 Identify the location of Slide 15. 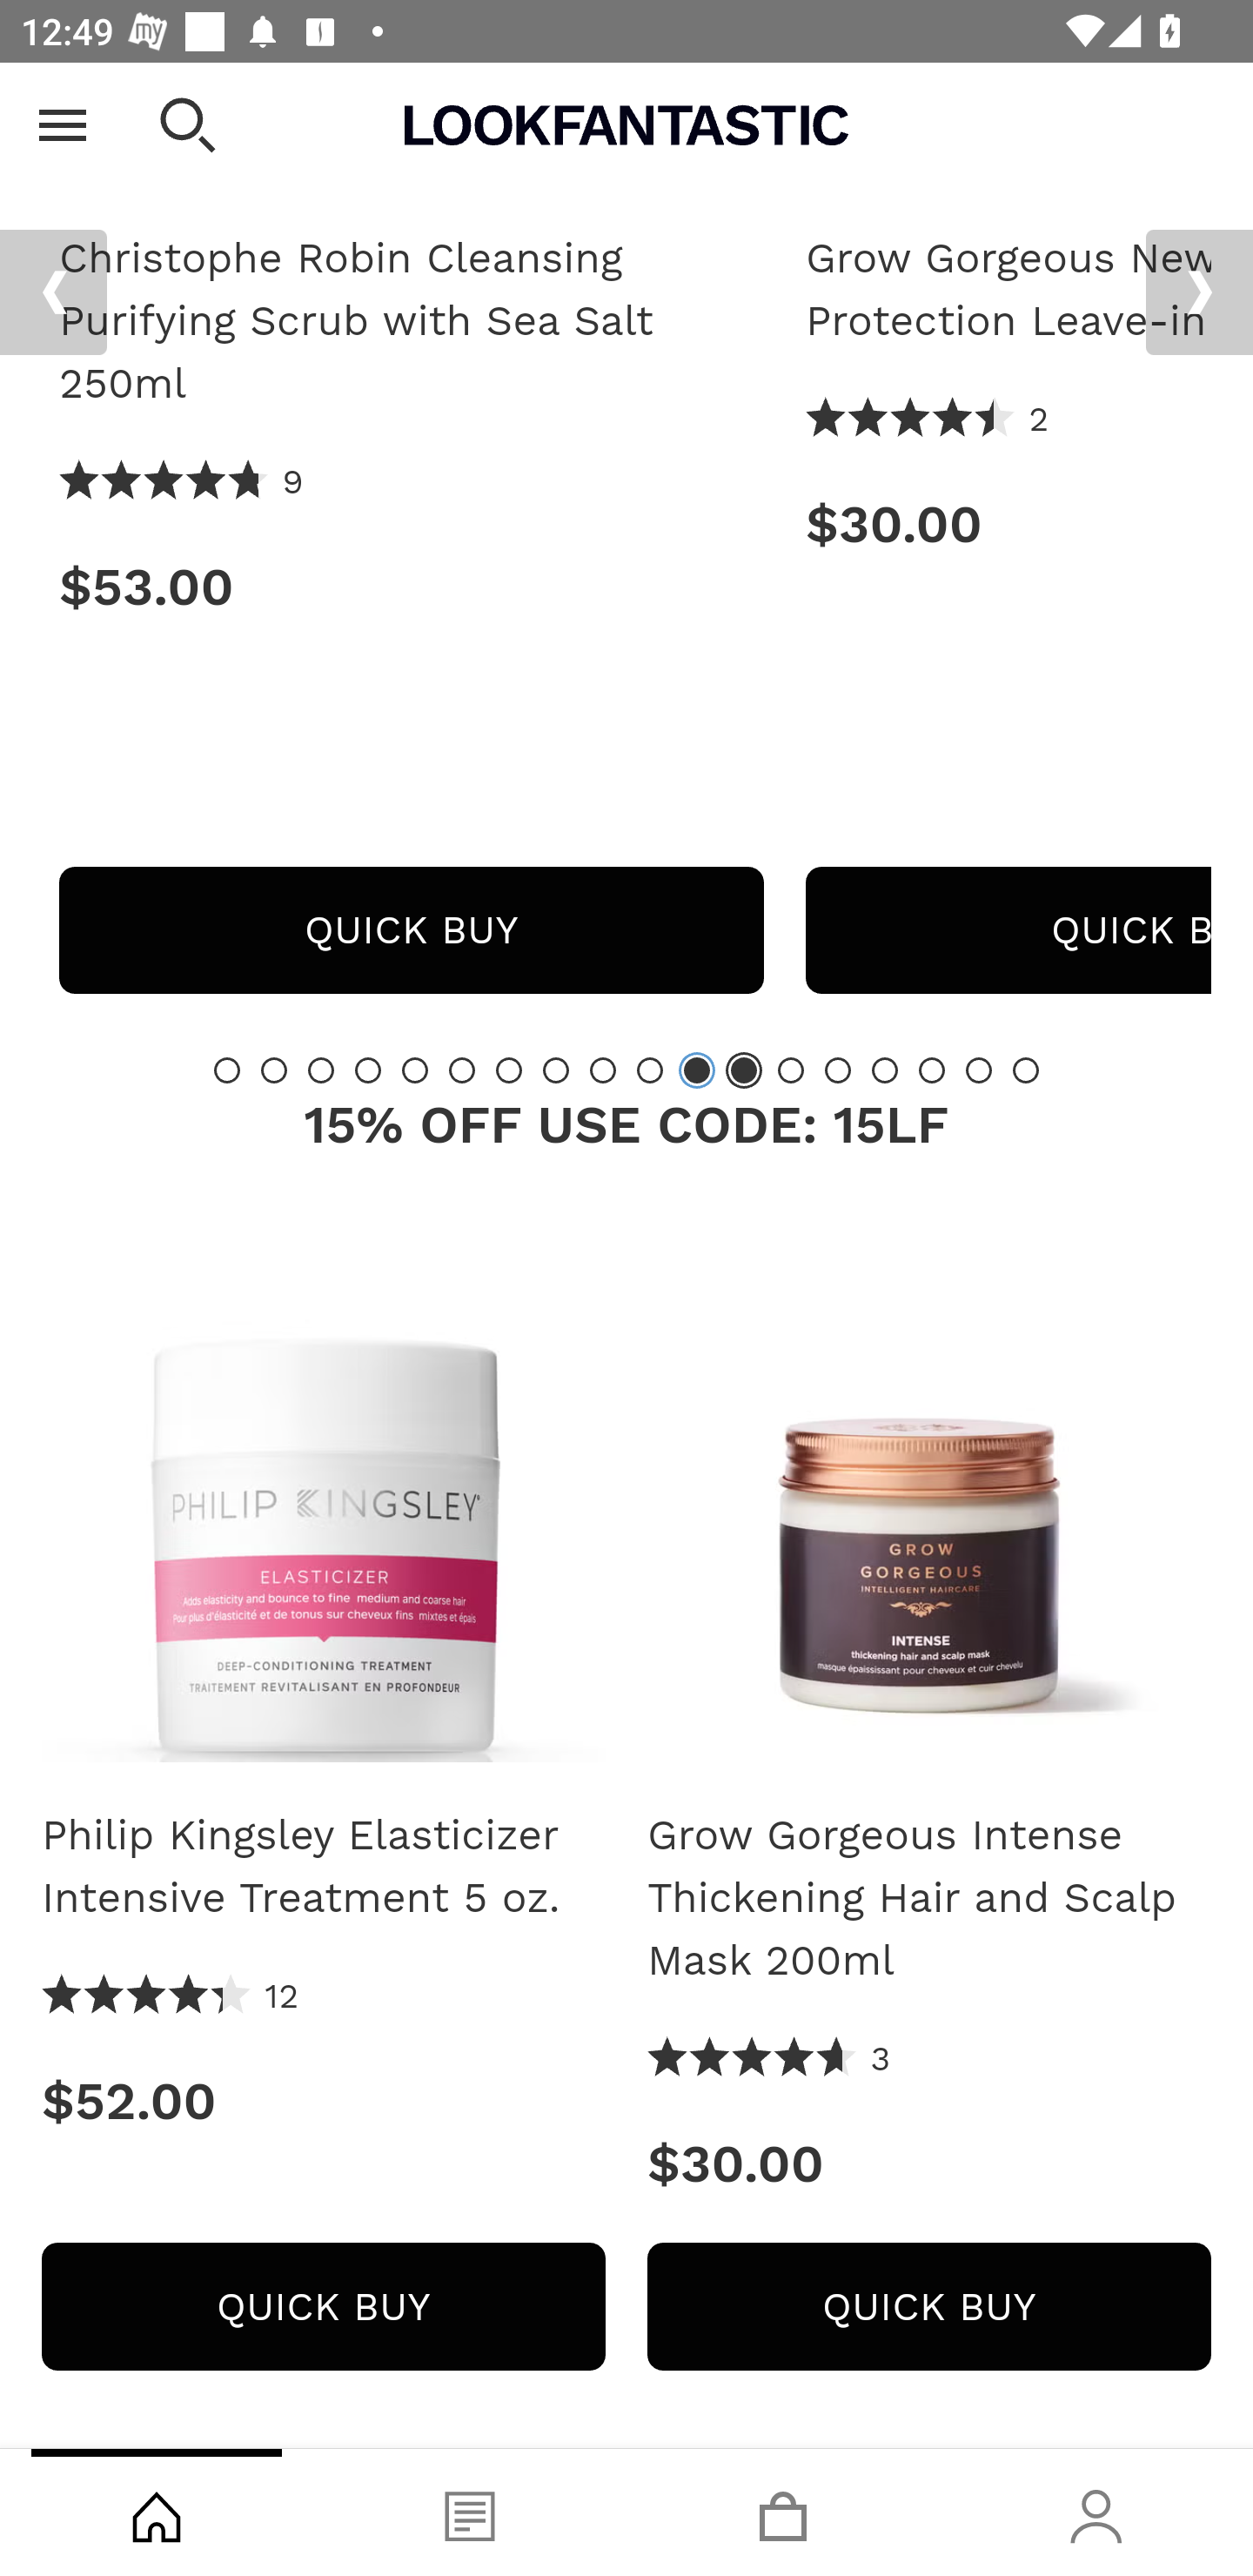
(885, 1071).